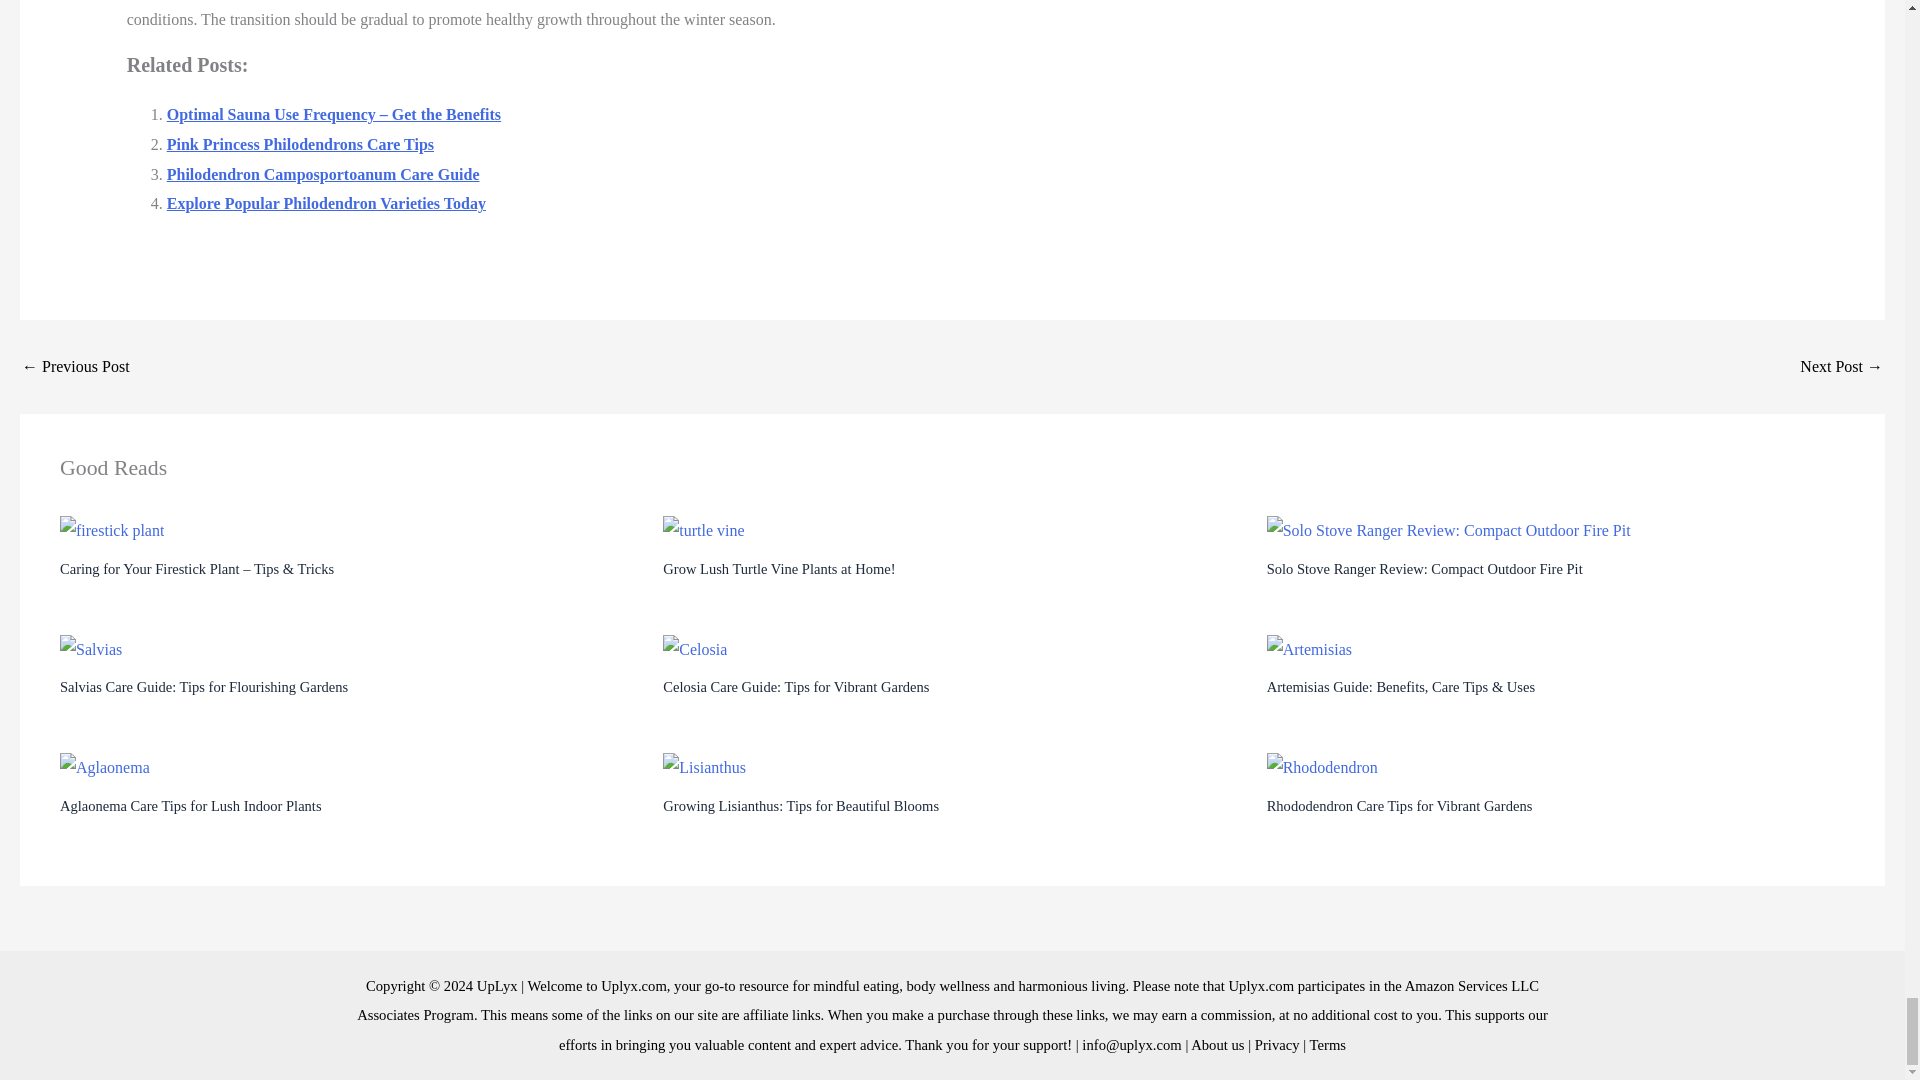 The image size is (1920, 1080). What do you see at coordinates (190, 806) in the screenshot?
I see `Aglaonema Care Tips for Lush Indoor Plants` at bounding box center [190, 806].